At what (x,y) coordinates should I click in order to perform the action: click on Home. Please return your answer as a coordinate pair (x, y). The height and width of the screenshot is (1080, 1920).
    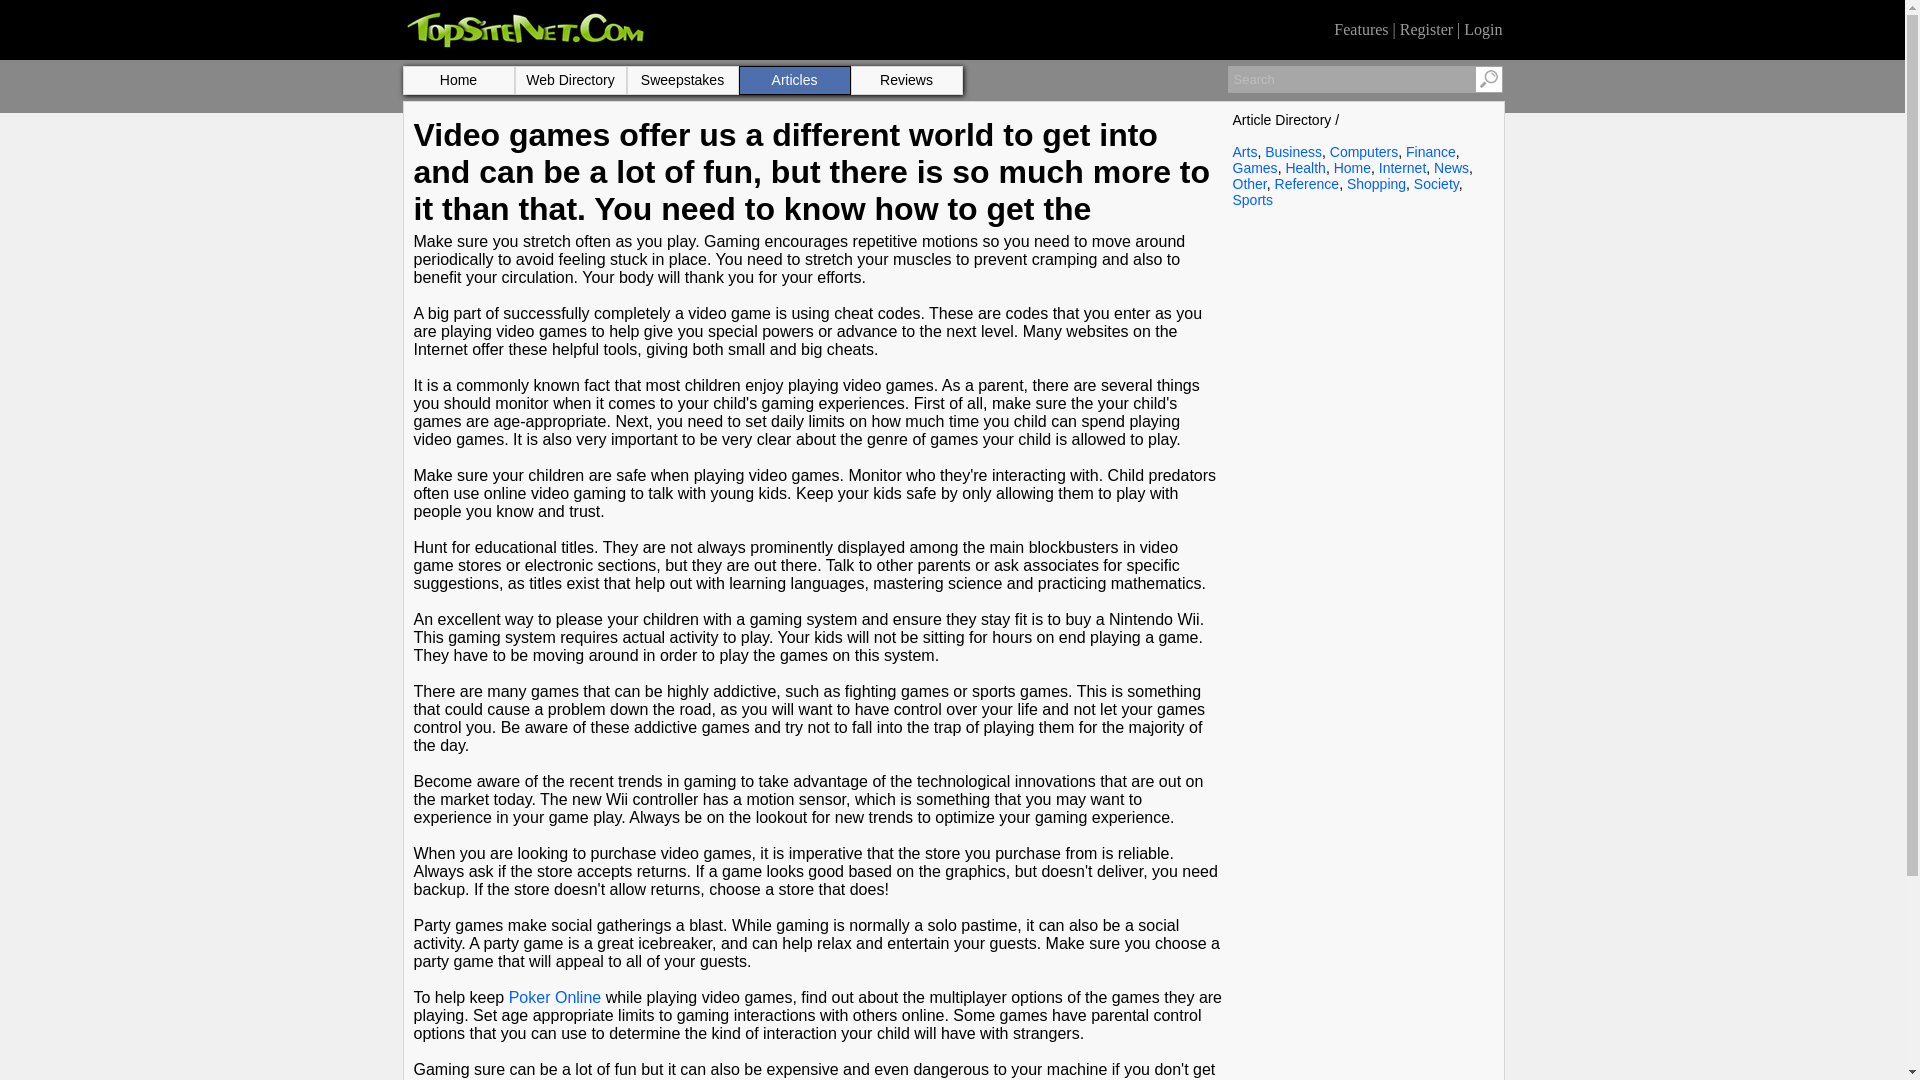
    Looking at the image, I should click on (1352, 168).